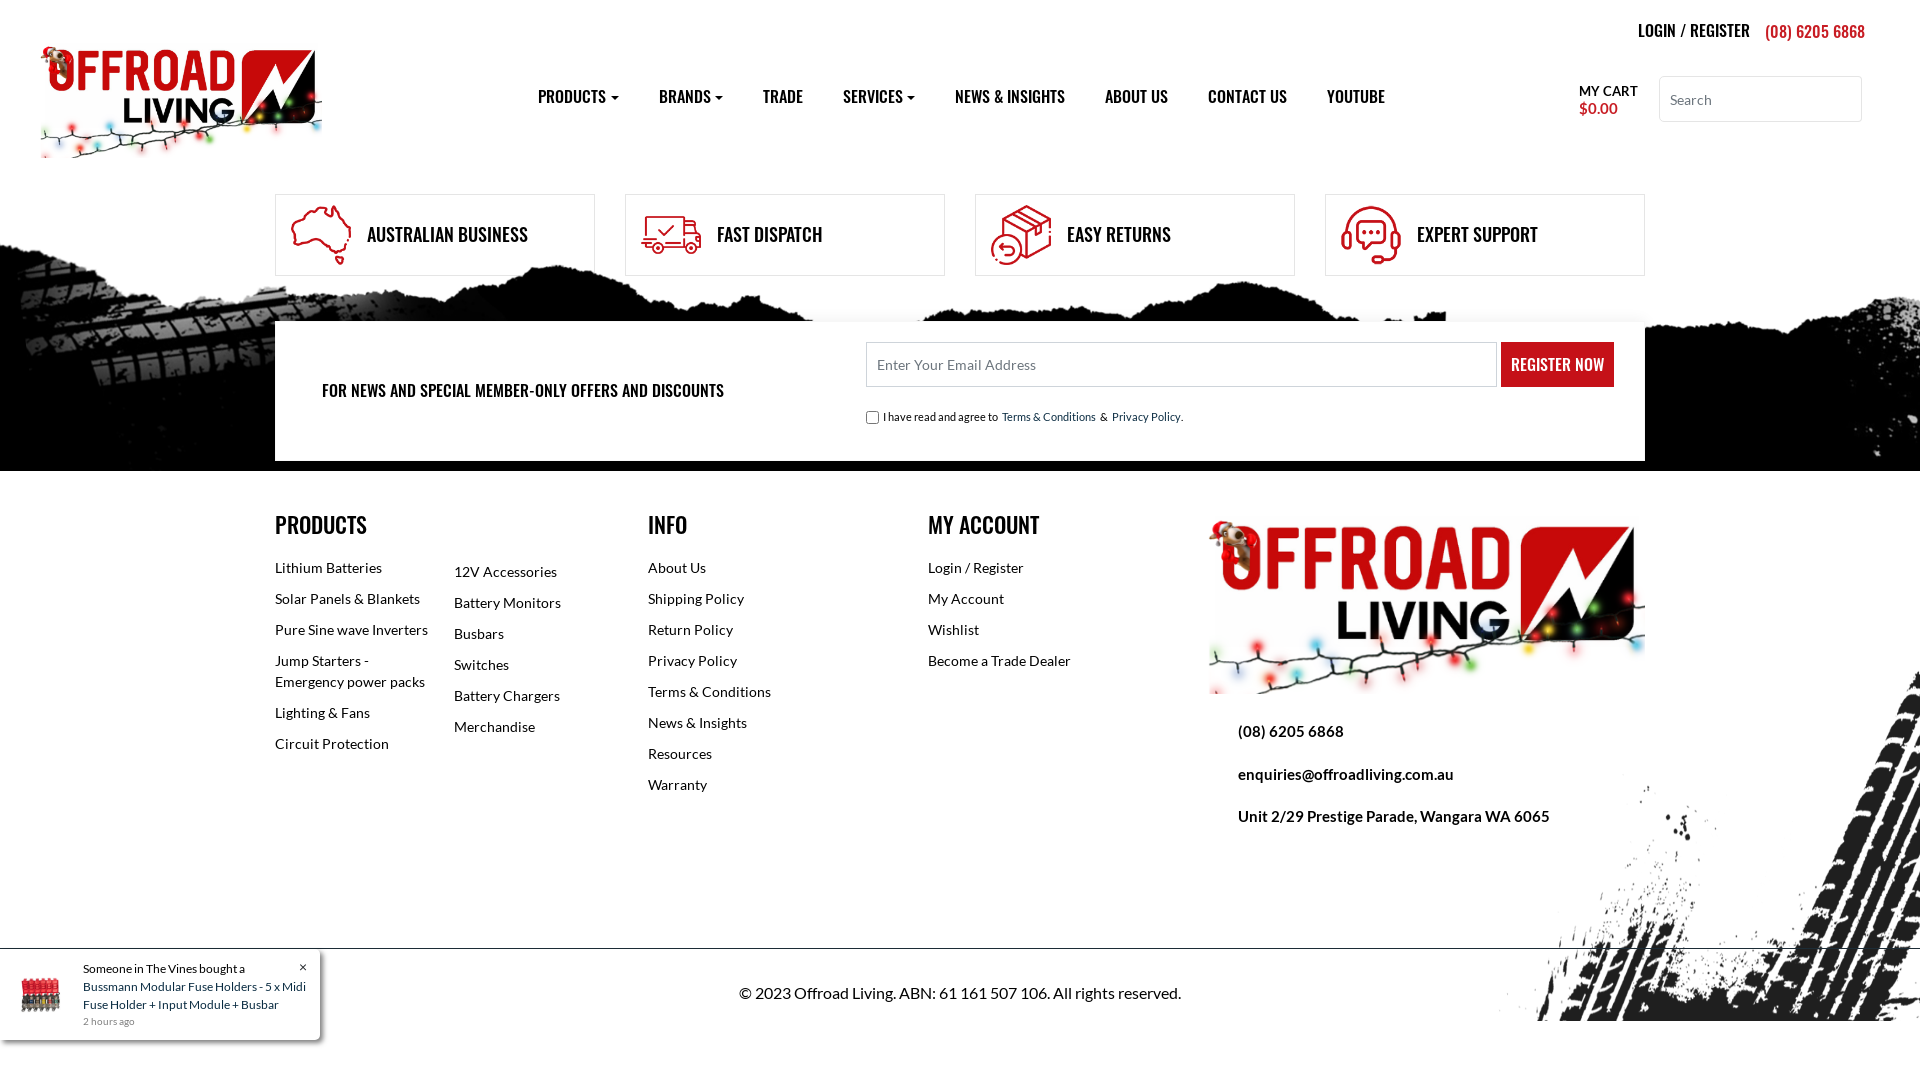 This screenshot has height=1080, width=1920. What do you see at coordinates (783, 96) in the screenshot?
I see `TRADE` at bounding box center [783, 96].